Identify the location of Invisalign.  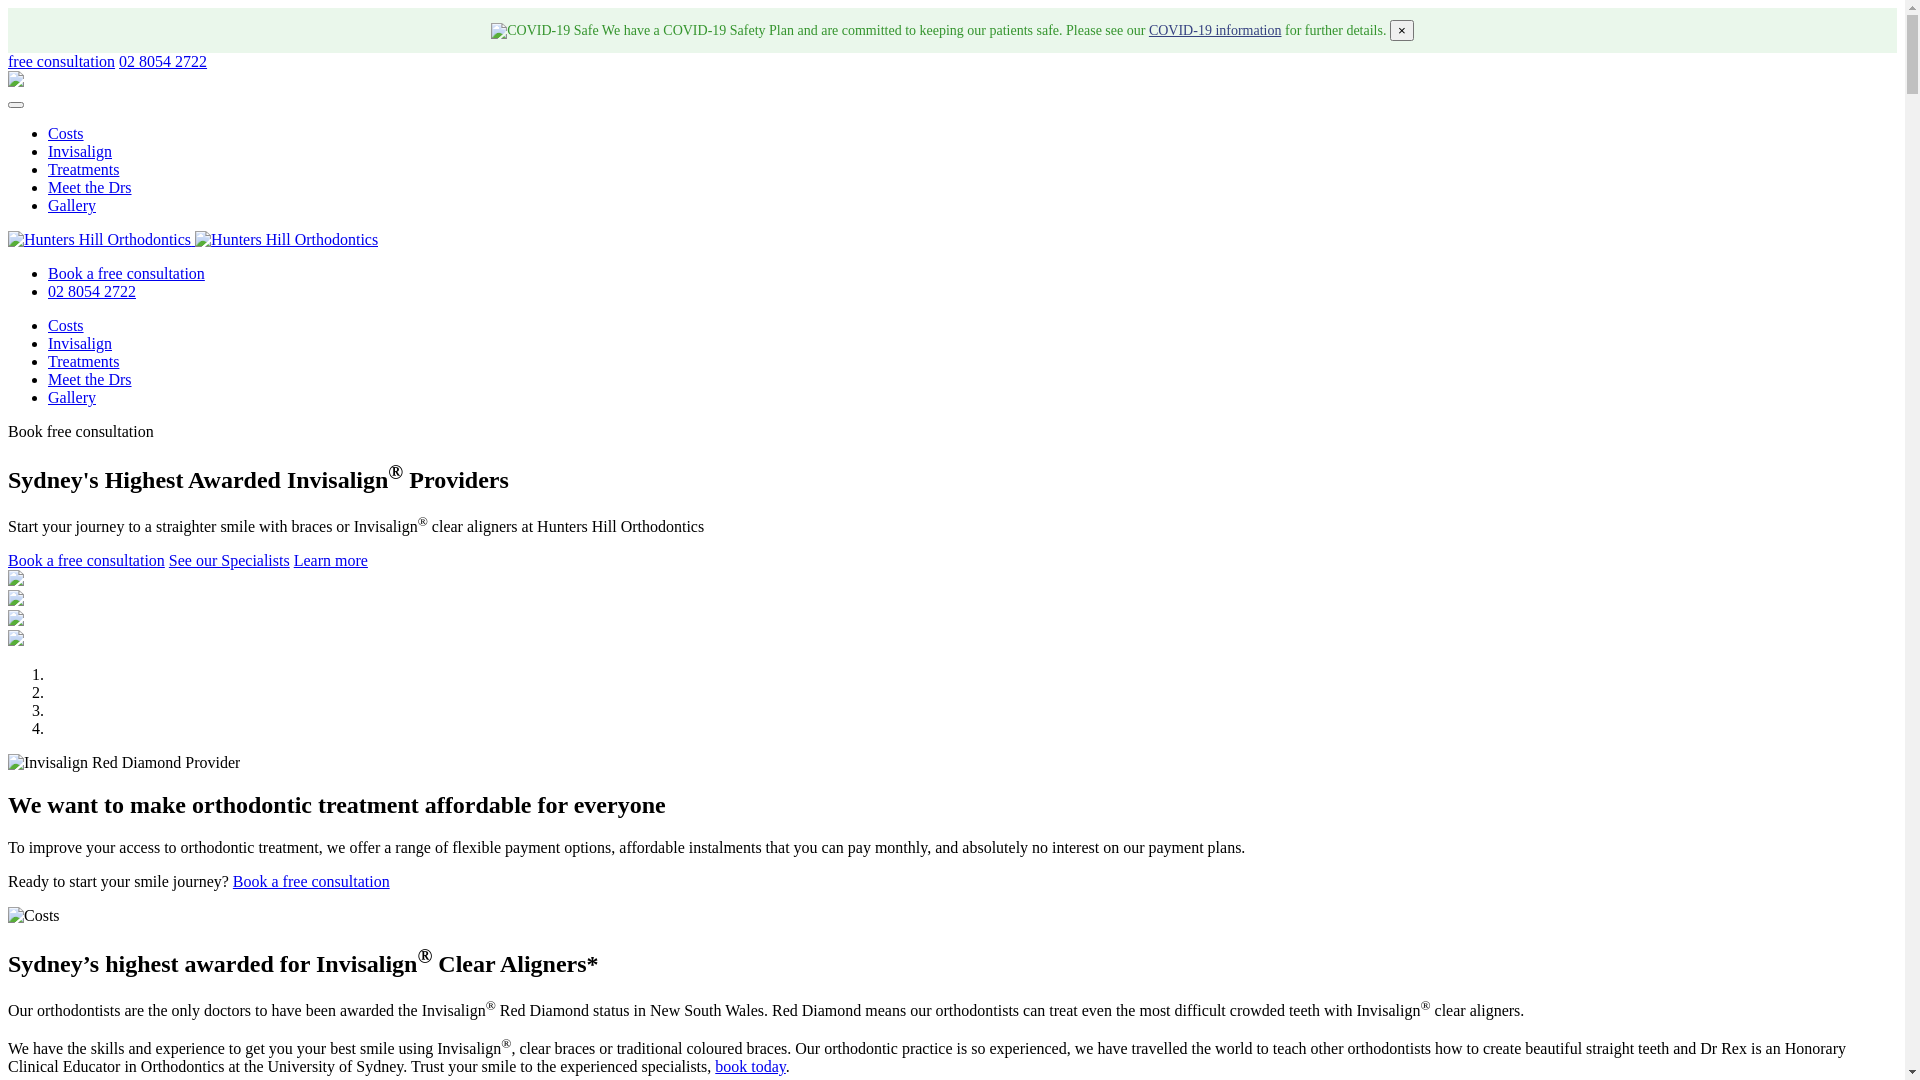
(80, 344).